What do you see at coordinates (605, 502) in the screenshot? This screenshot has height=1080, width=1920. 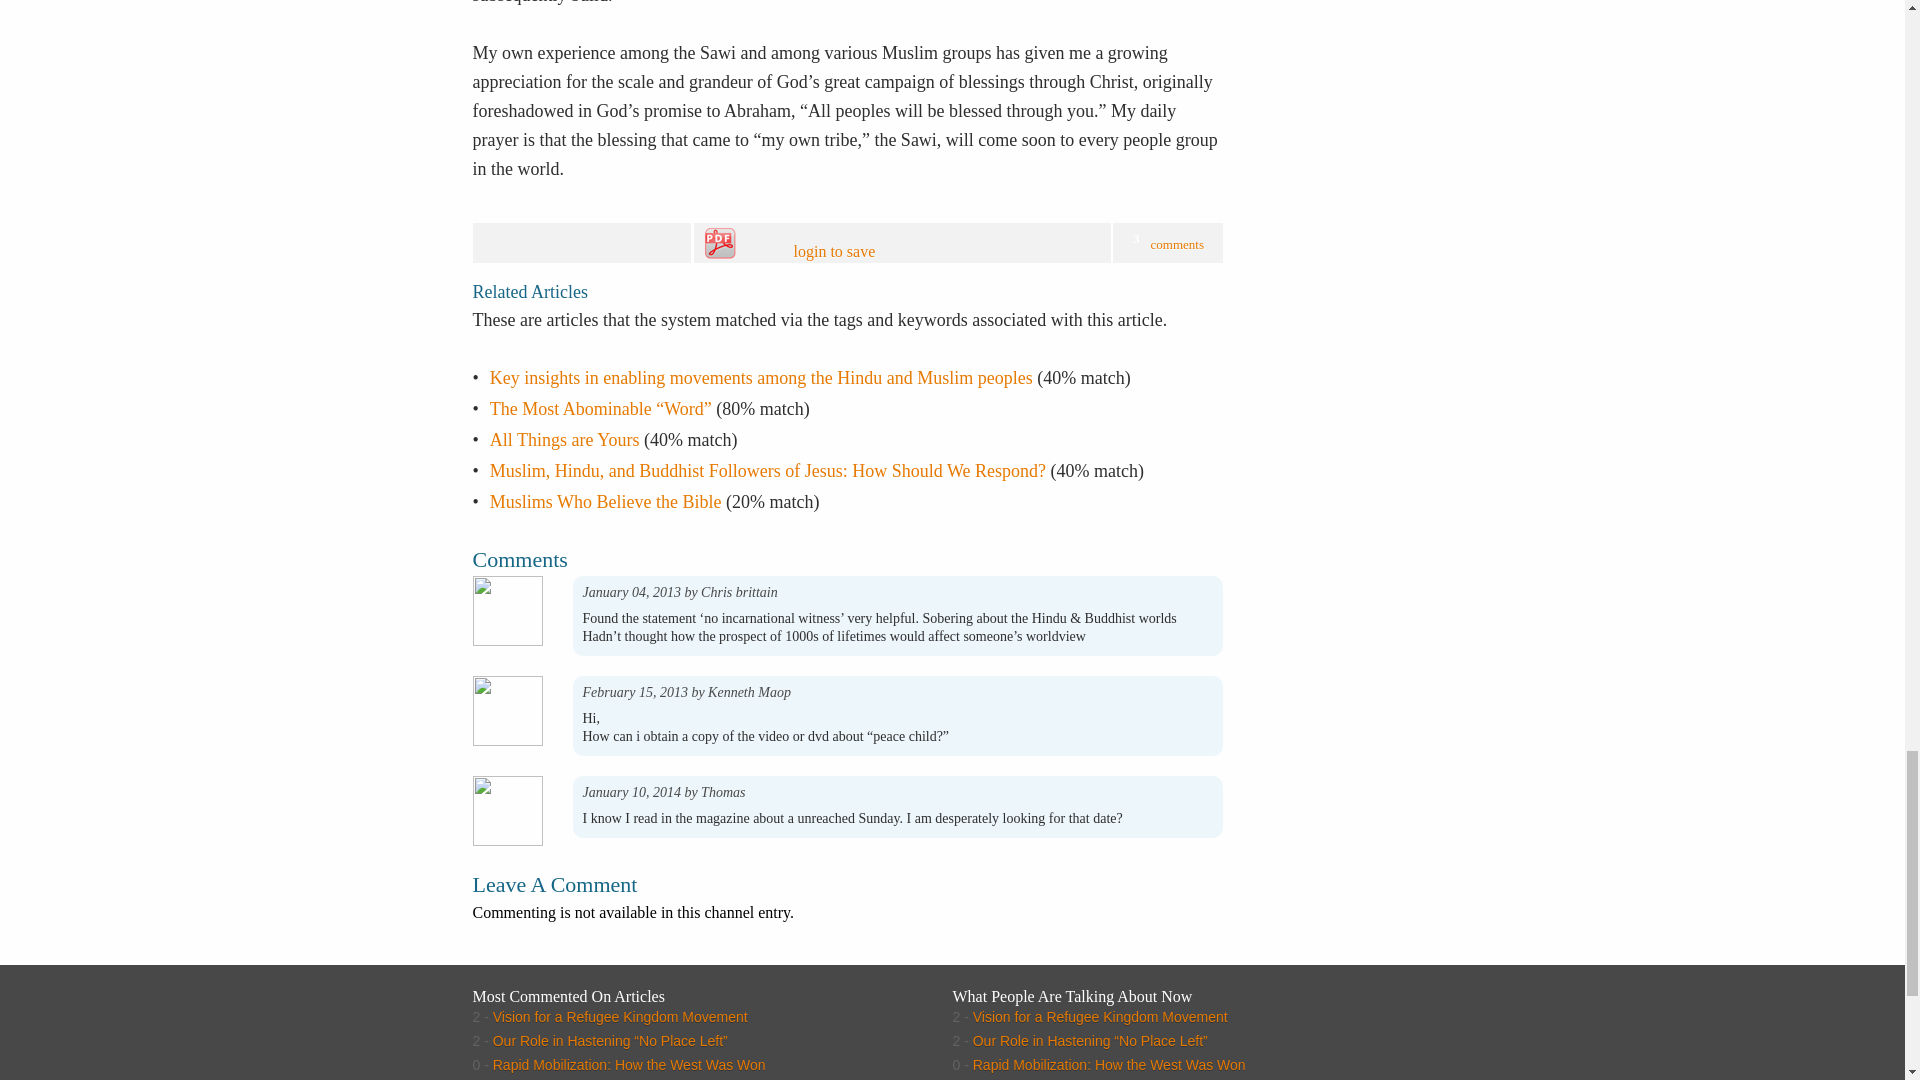 I see `Muslims Who Believe the Bible` at bounding box center [605, 502].